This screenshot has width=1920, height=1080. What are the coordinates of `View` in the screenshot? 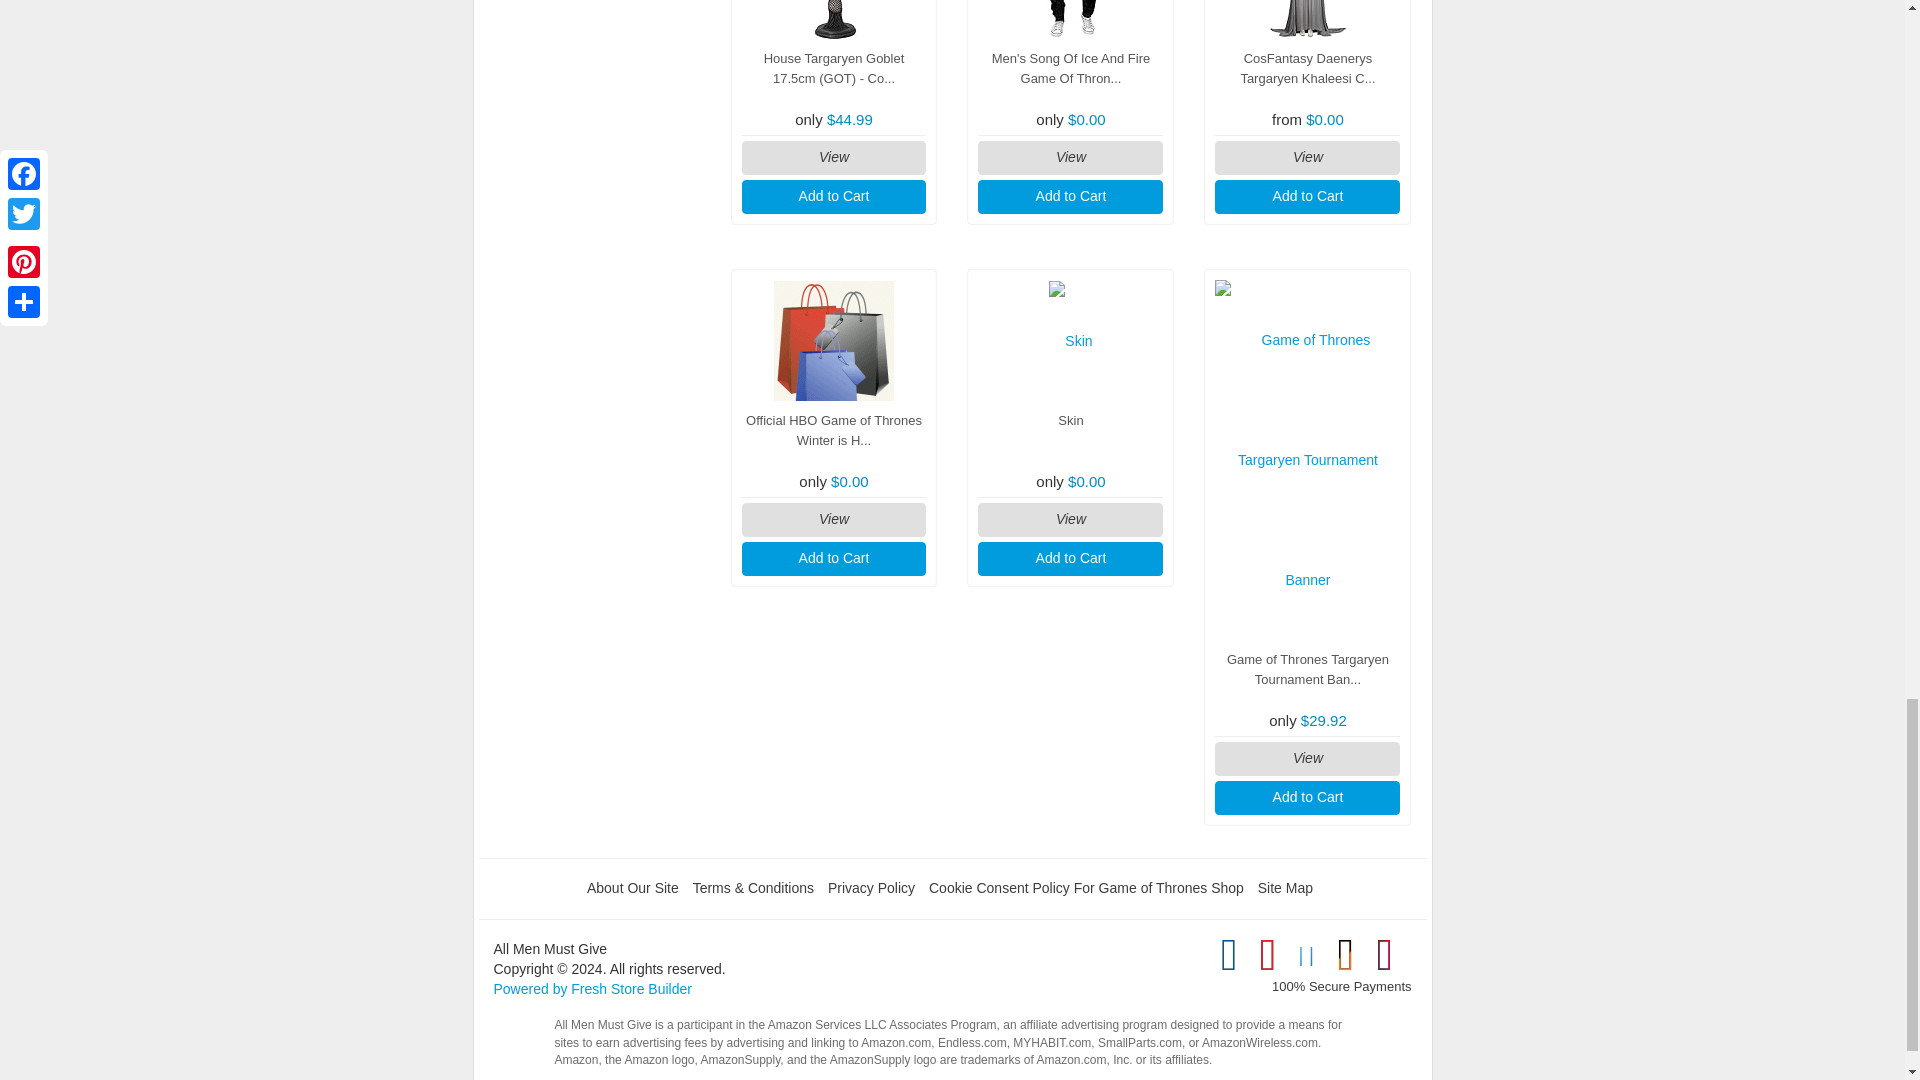 It's located at (1307, 158).